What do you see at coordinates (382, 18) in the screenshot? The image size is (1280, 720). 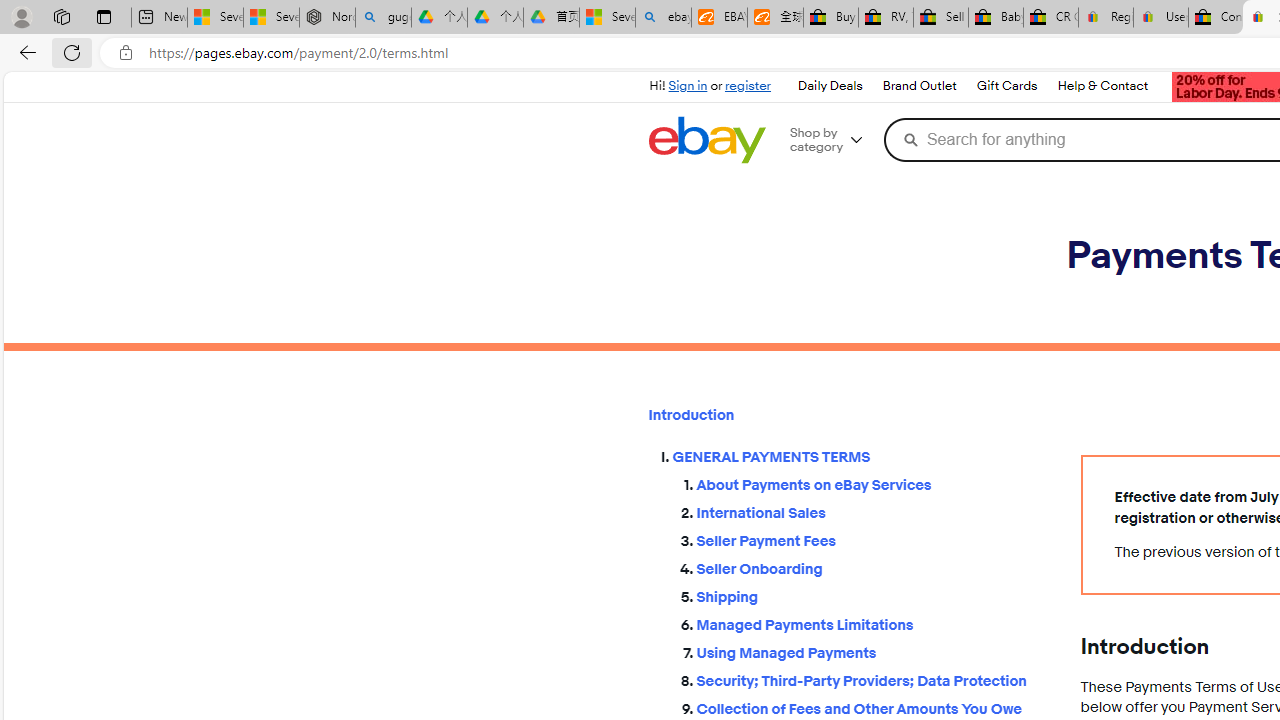 I see `guge yunpan - Search` at bounding box center [382, 18].